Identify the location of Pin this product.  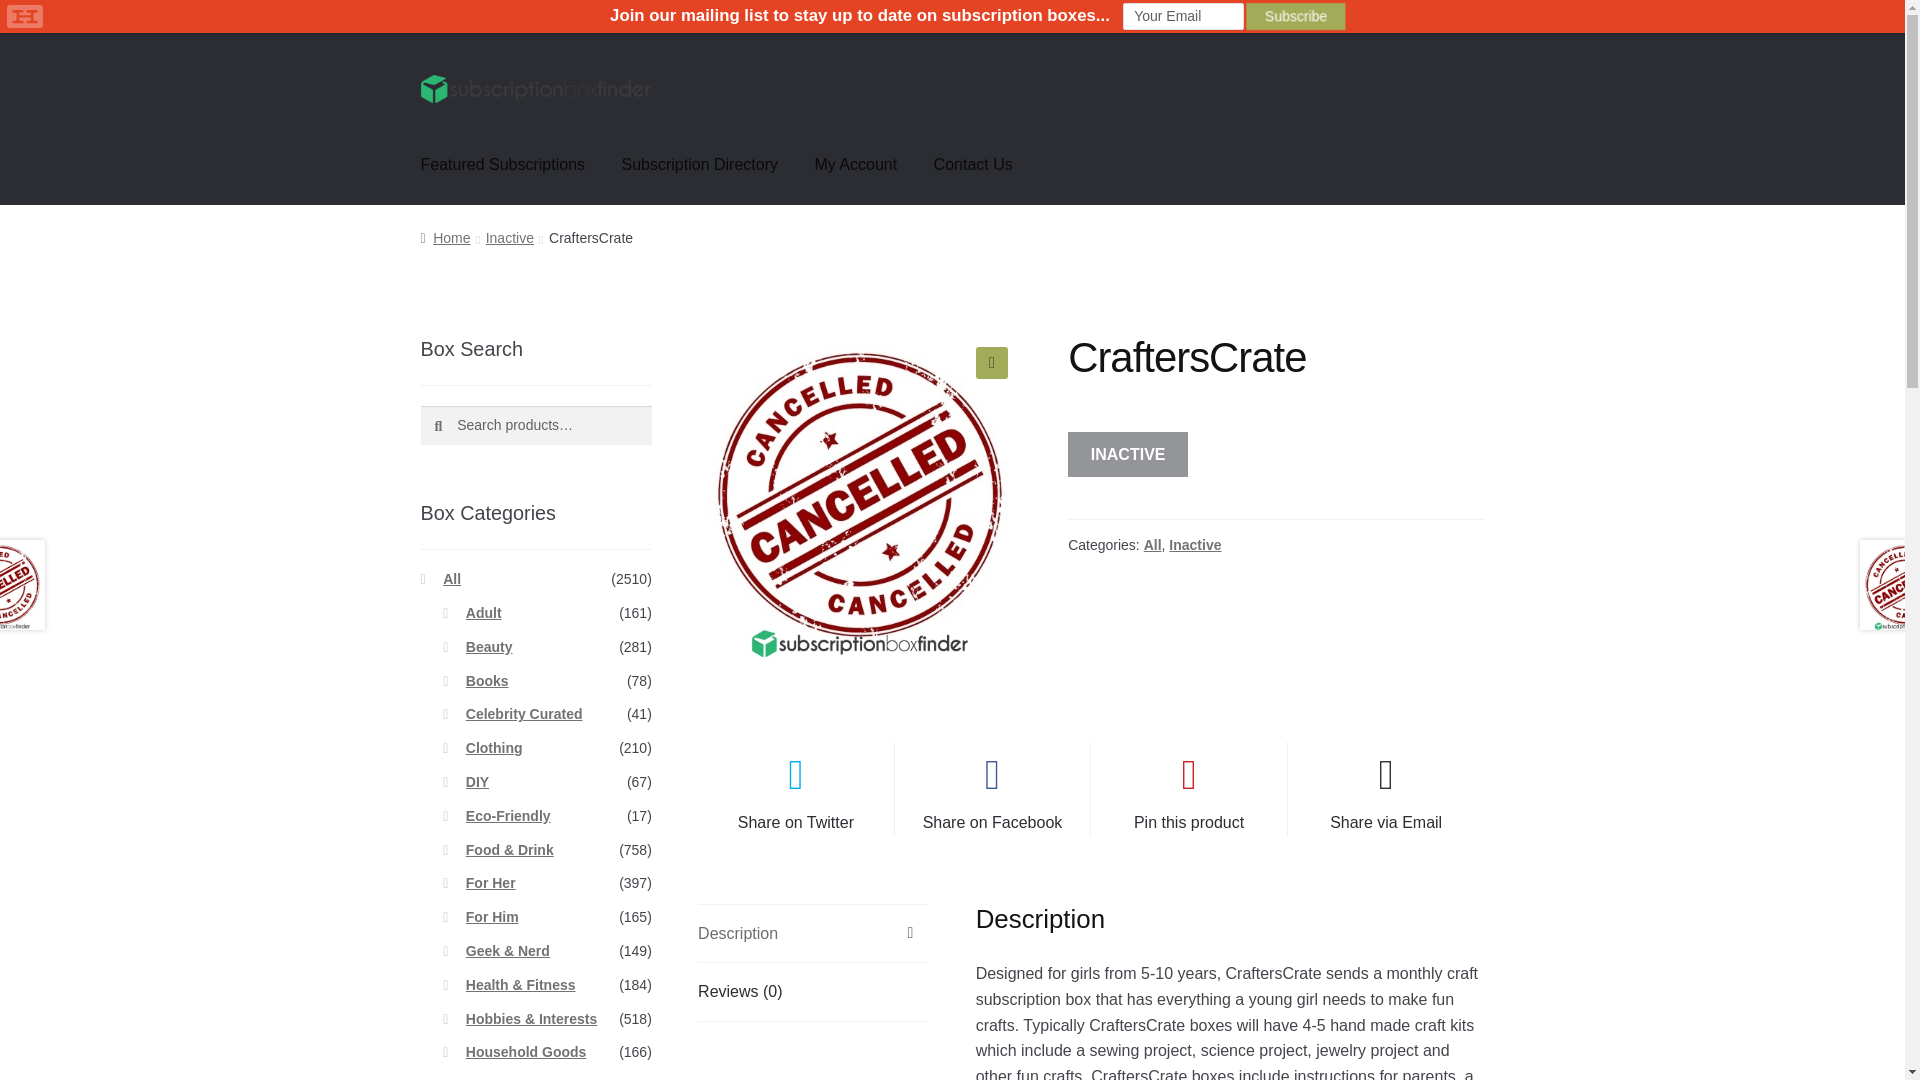
(1188, 788).